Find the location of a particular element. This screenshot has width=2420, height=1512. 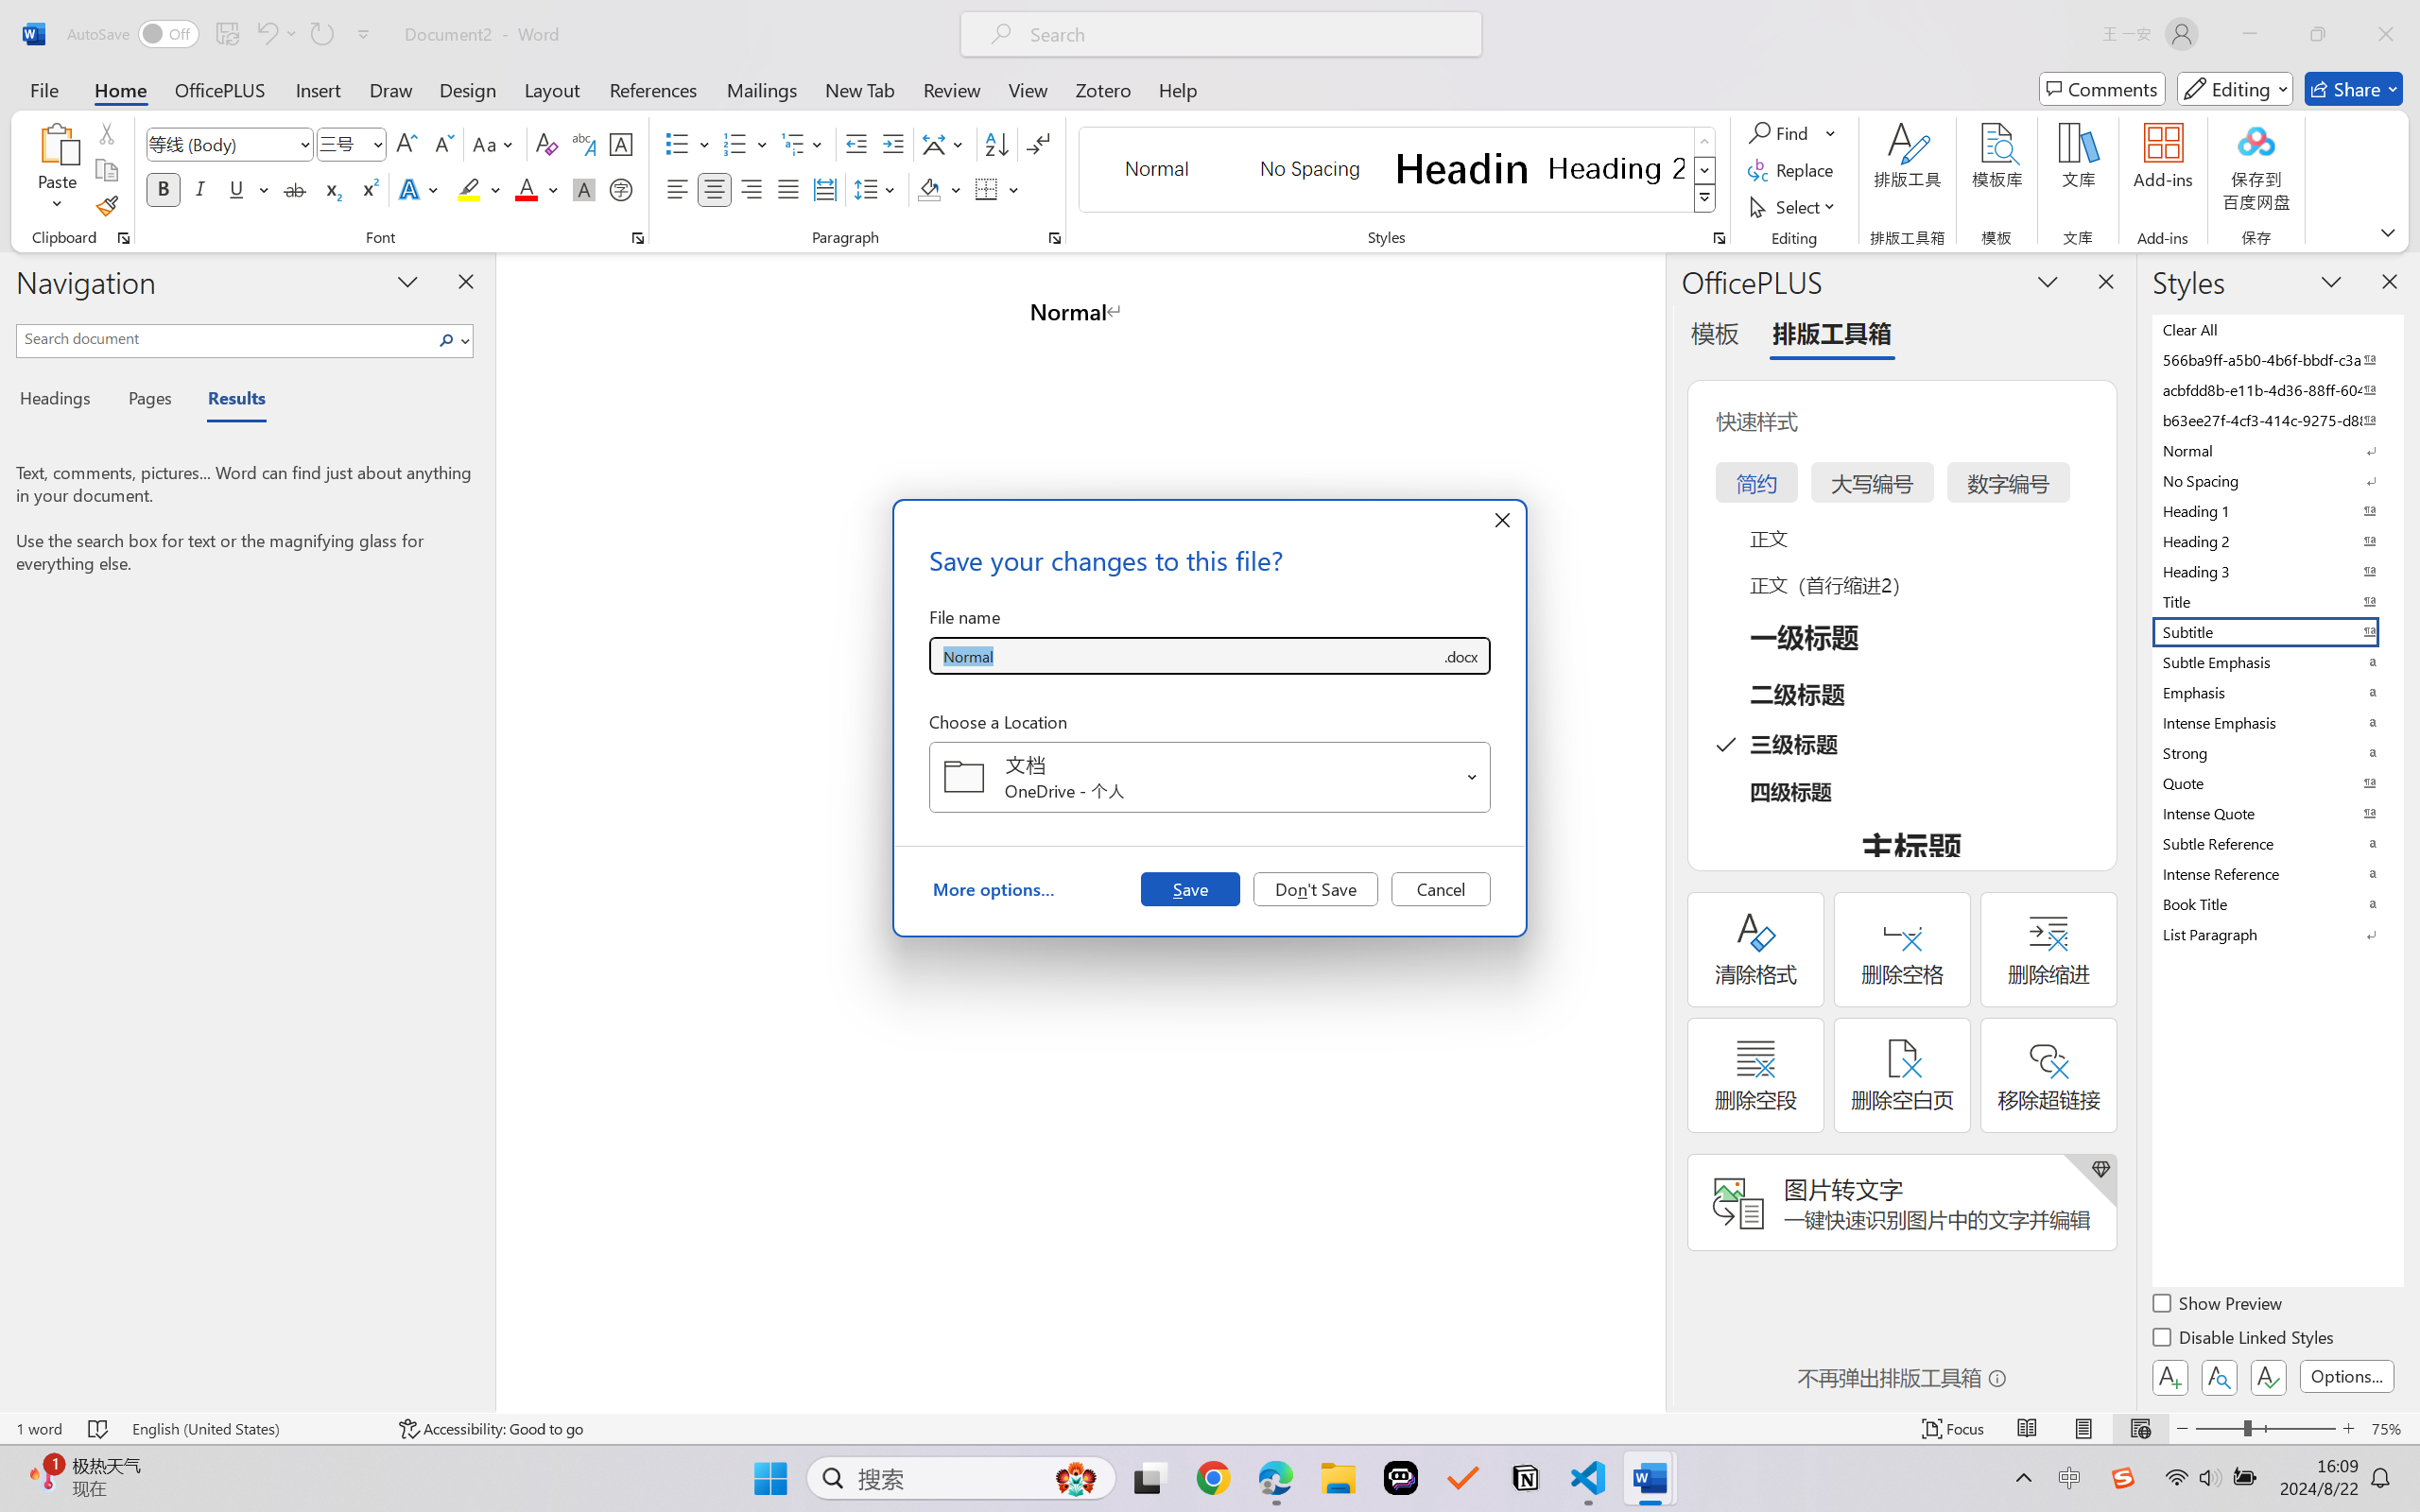

Paste is located at coordinates (58, 170).